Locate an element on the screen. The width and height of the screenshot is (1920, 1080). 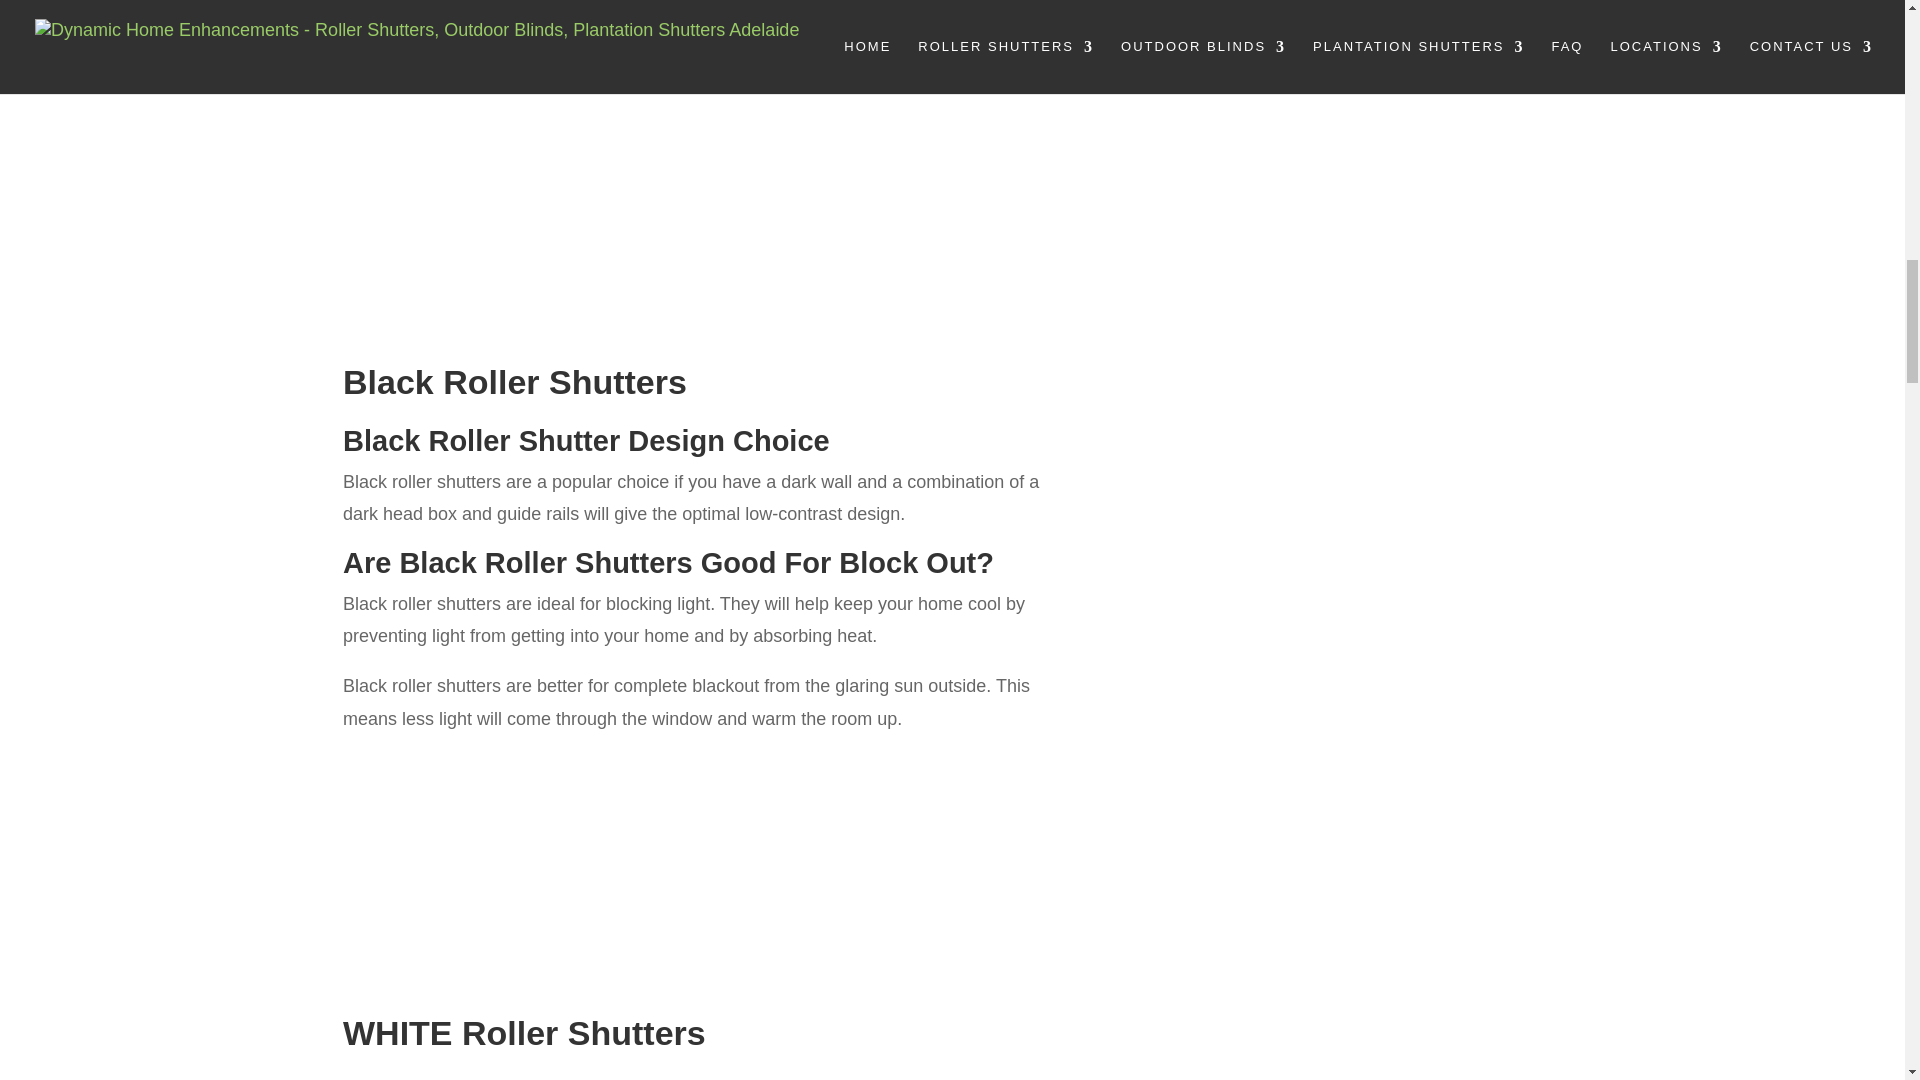
Grey is located at coordinates (416, 178).